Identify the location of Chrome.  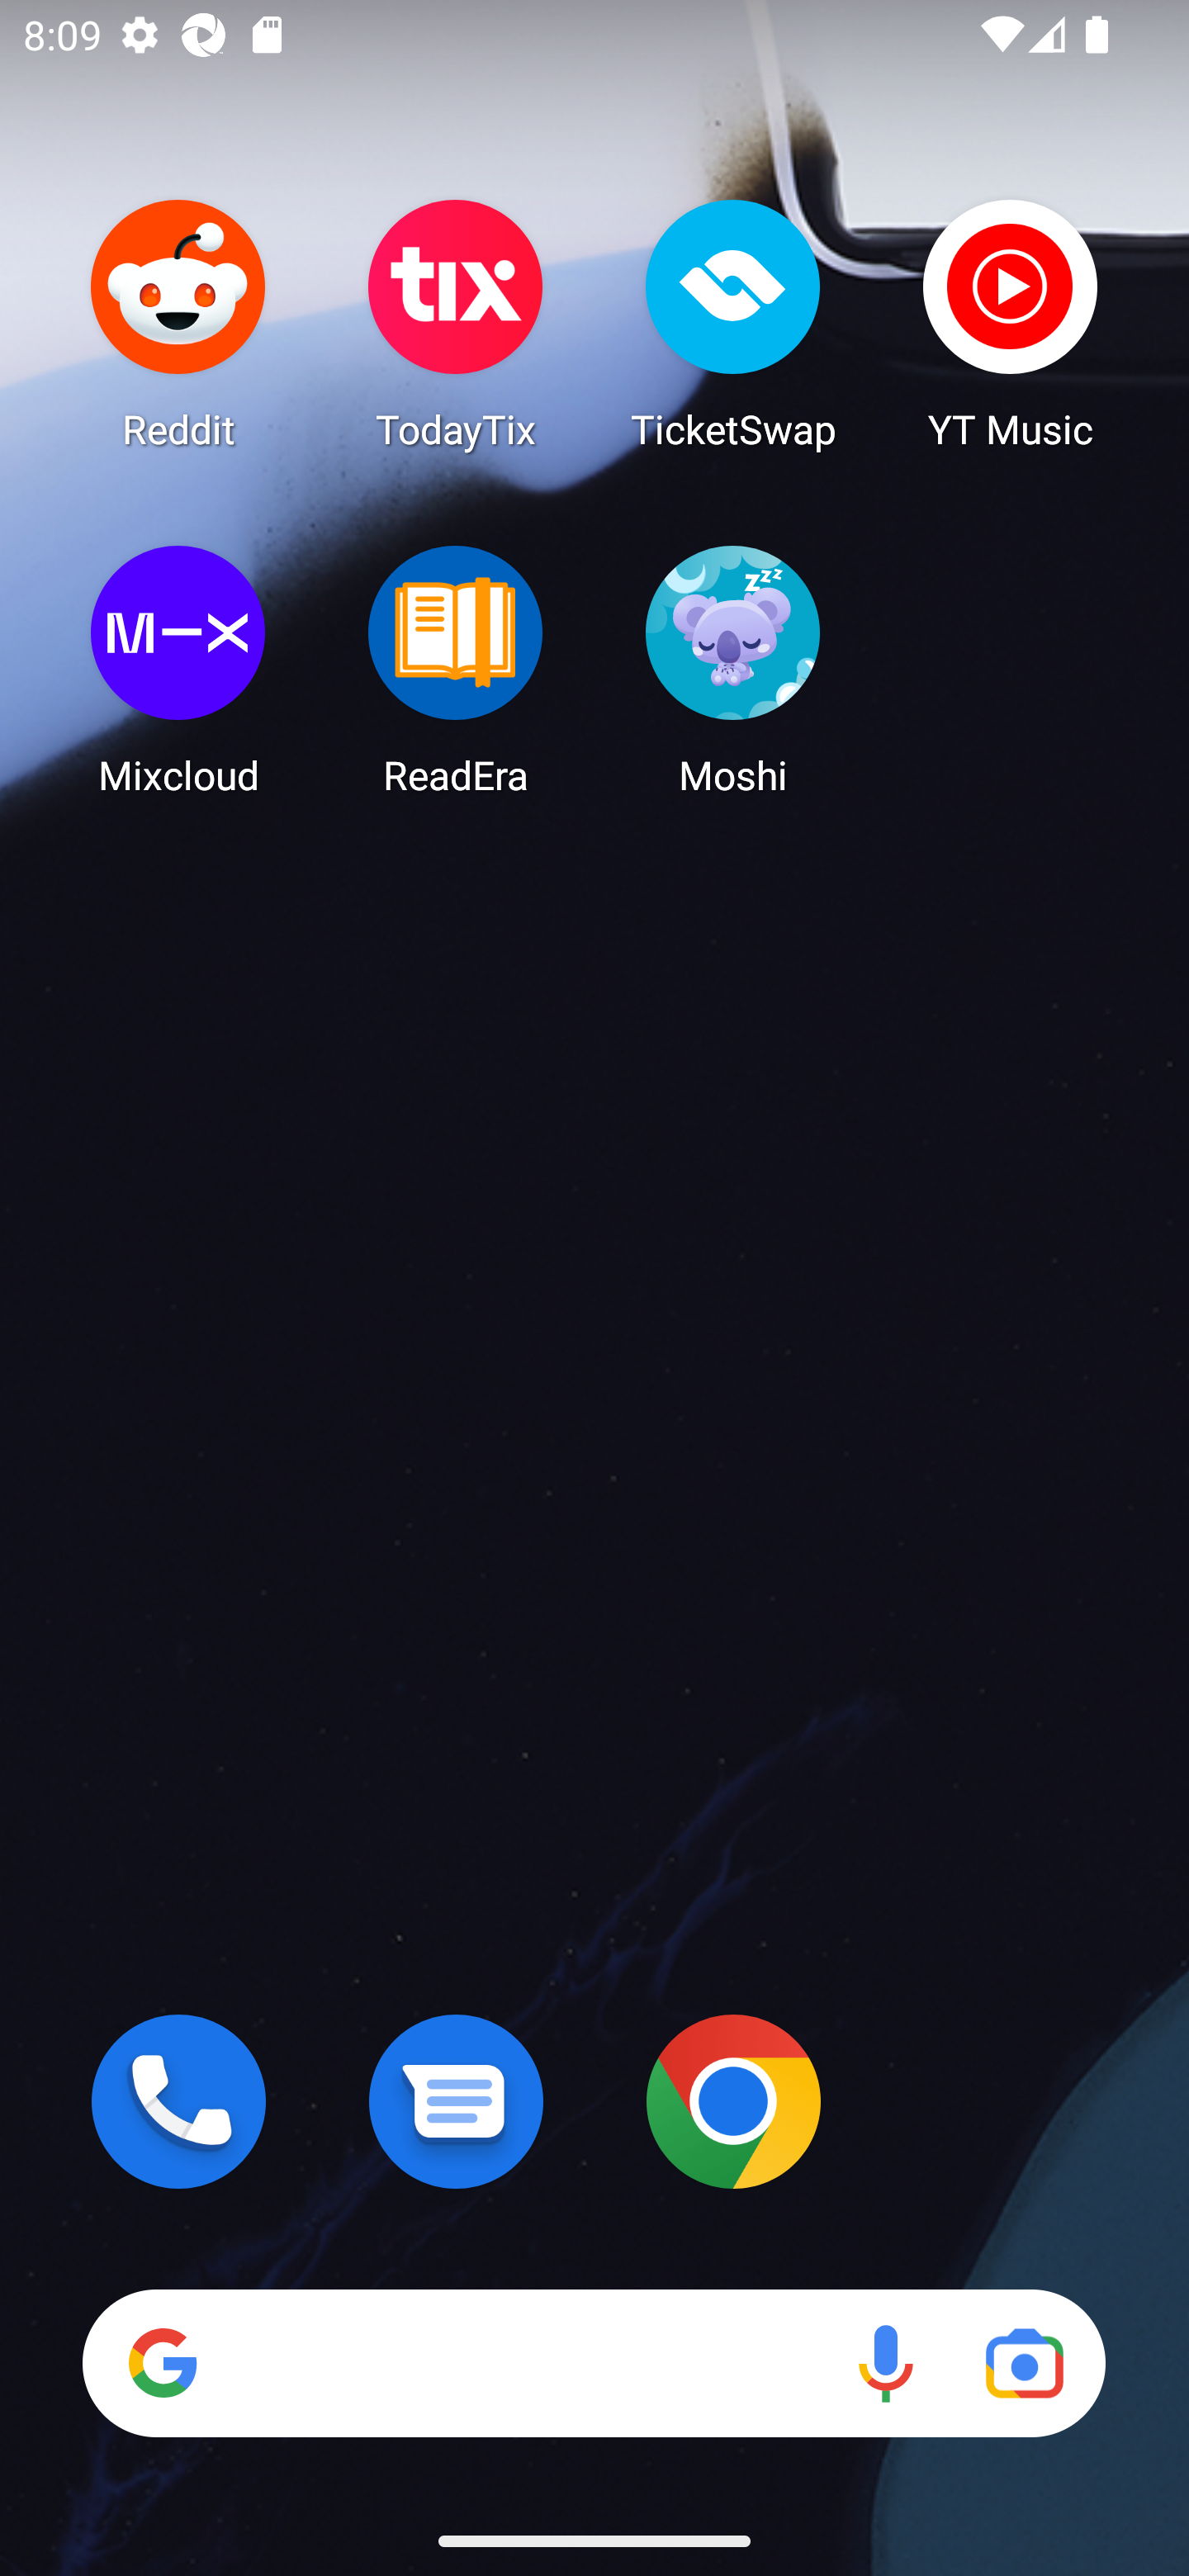
(733, 2101).